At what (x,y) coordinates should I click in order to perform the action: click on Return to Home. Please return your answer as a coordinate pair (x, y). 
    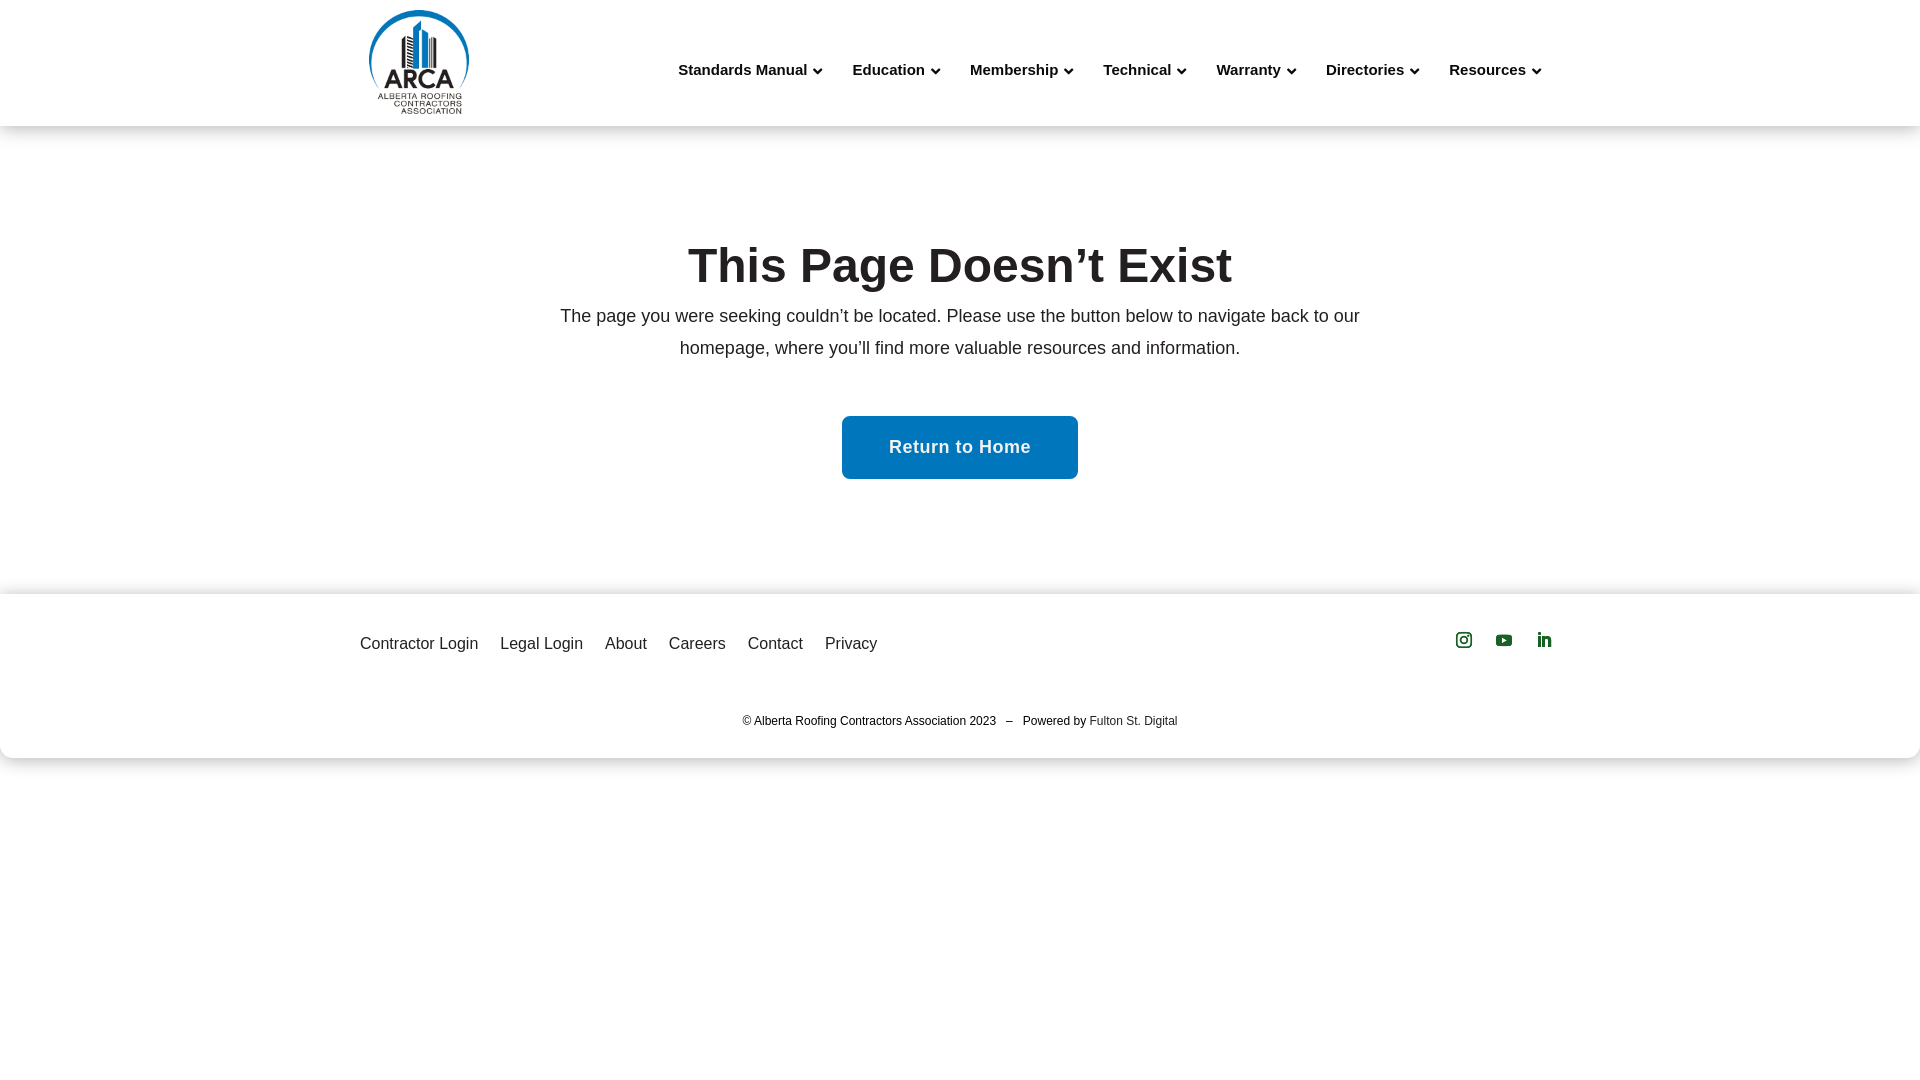
    Looking at the image, I should click on (960, 448).